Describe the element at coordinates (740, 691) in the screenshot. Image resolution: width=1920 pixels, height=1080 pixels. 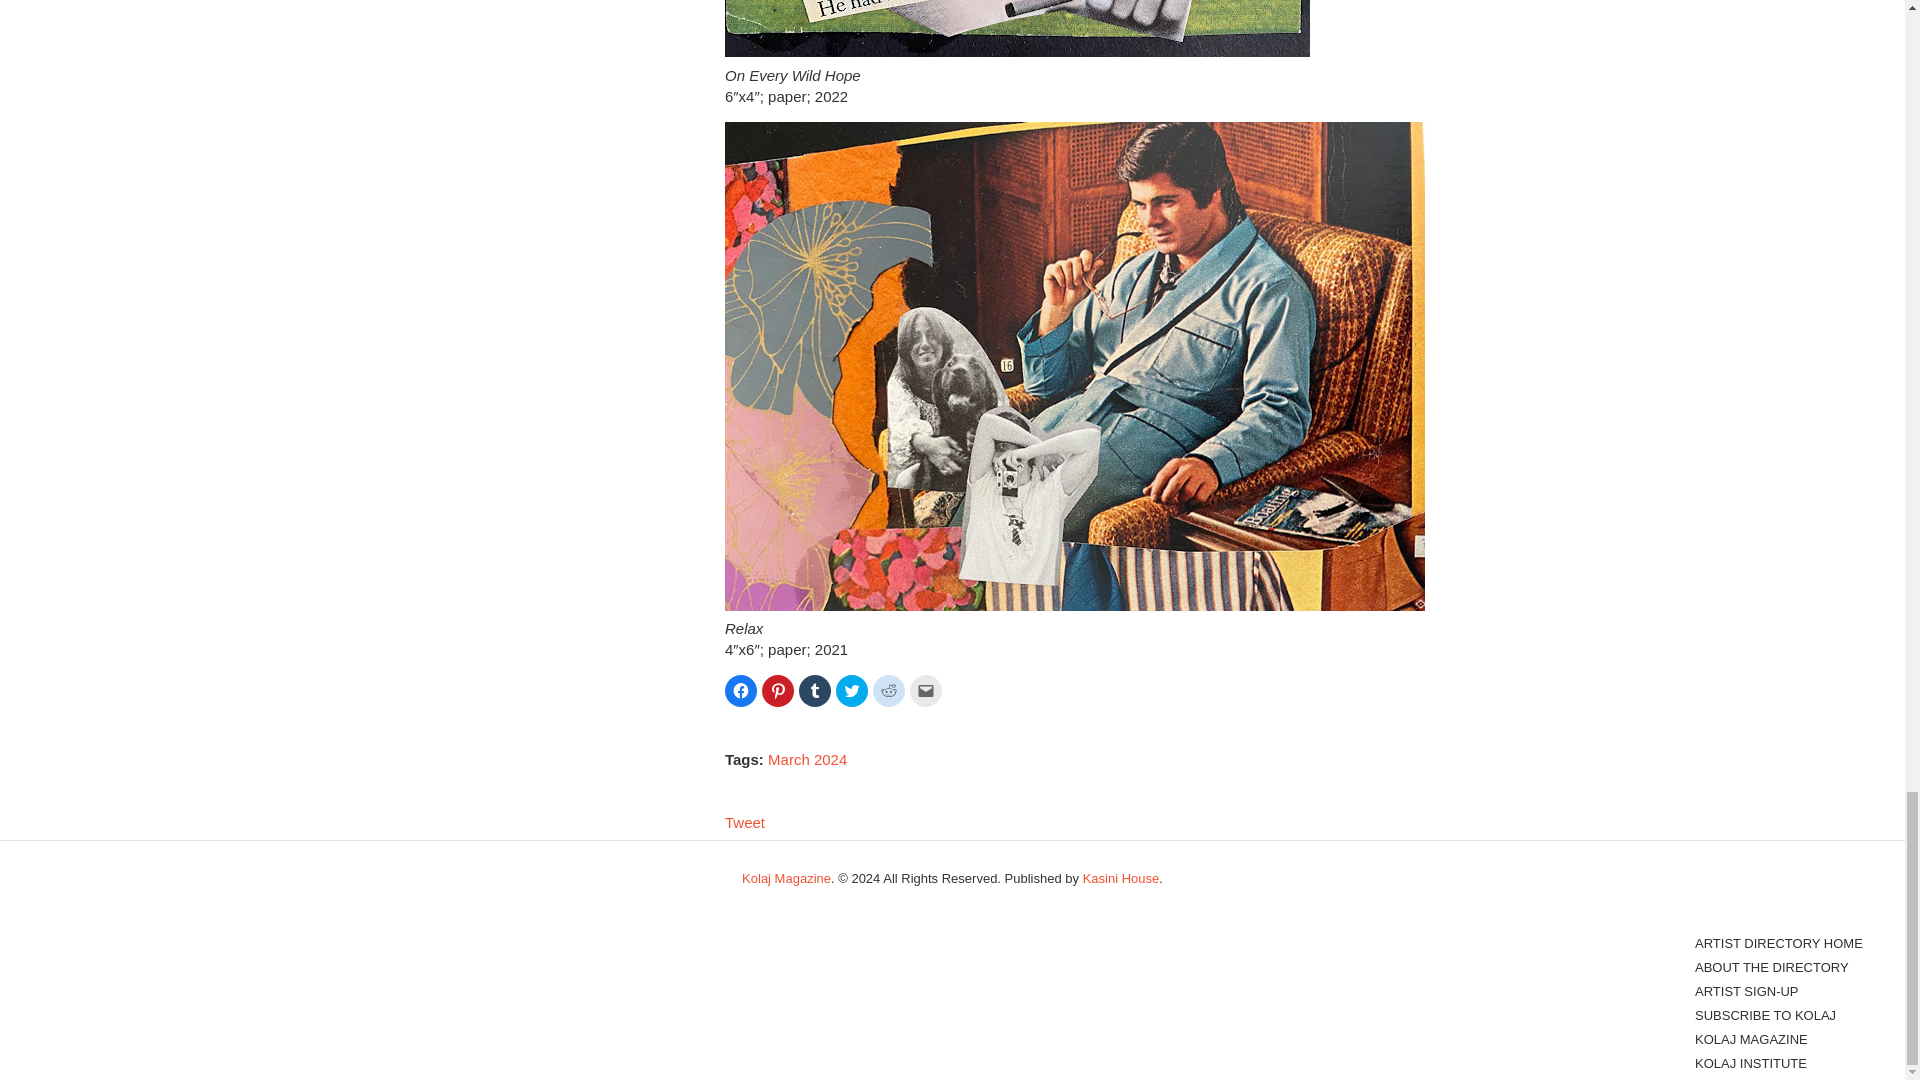
I see `Click to share on Facebook` at that location.